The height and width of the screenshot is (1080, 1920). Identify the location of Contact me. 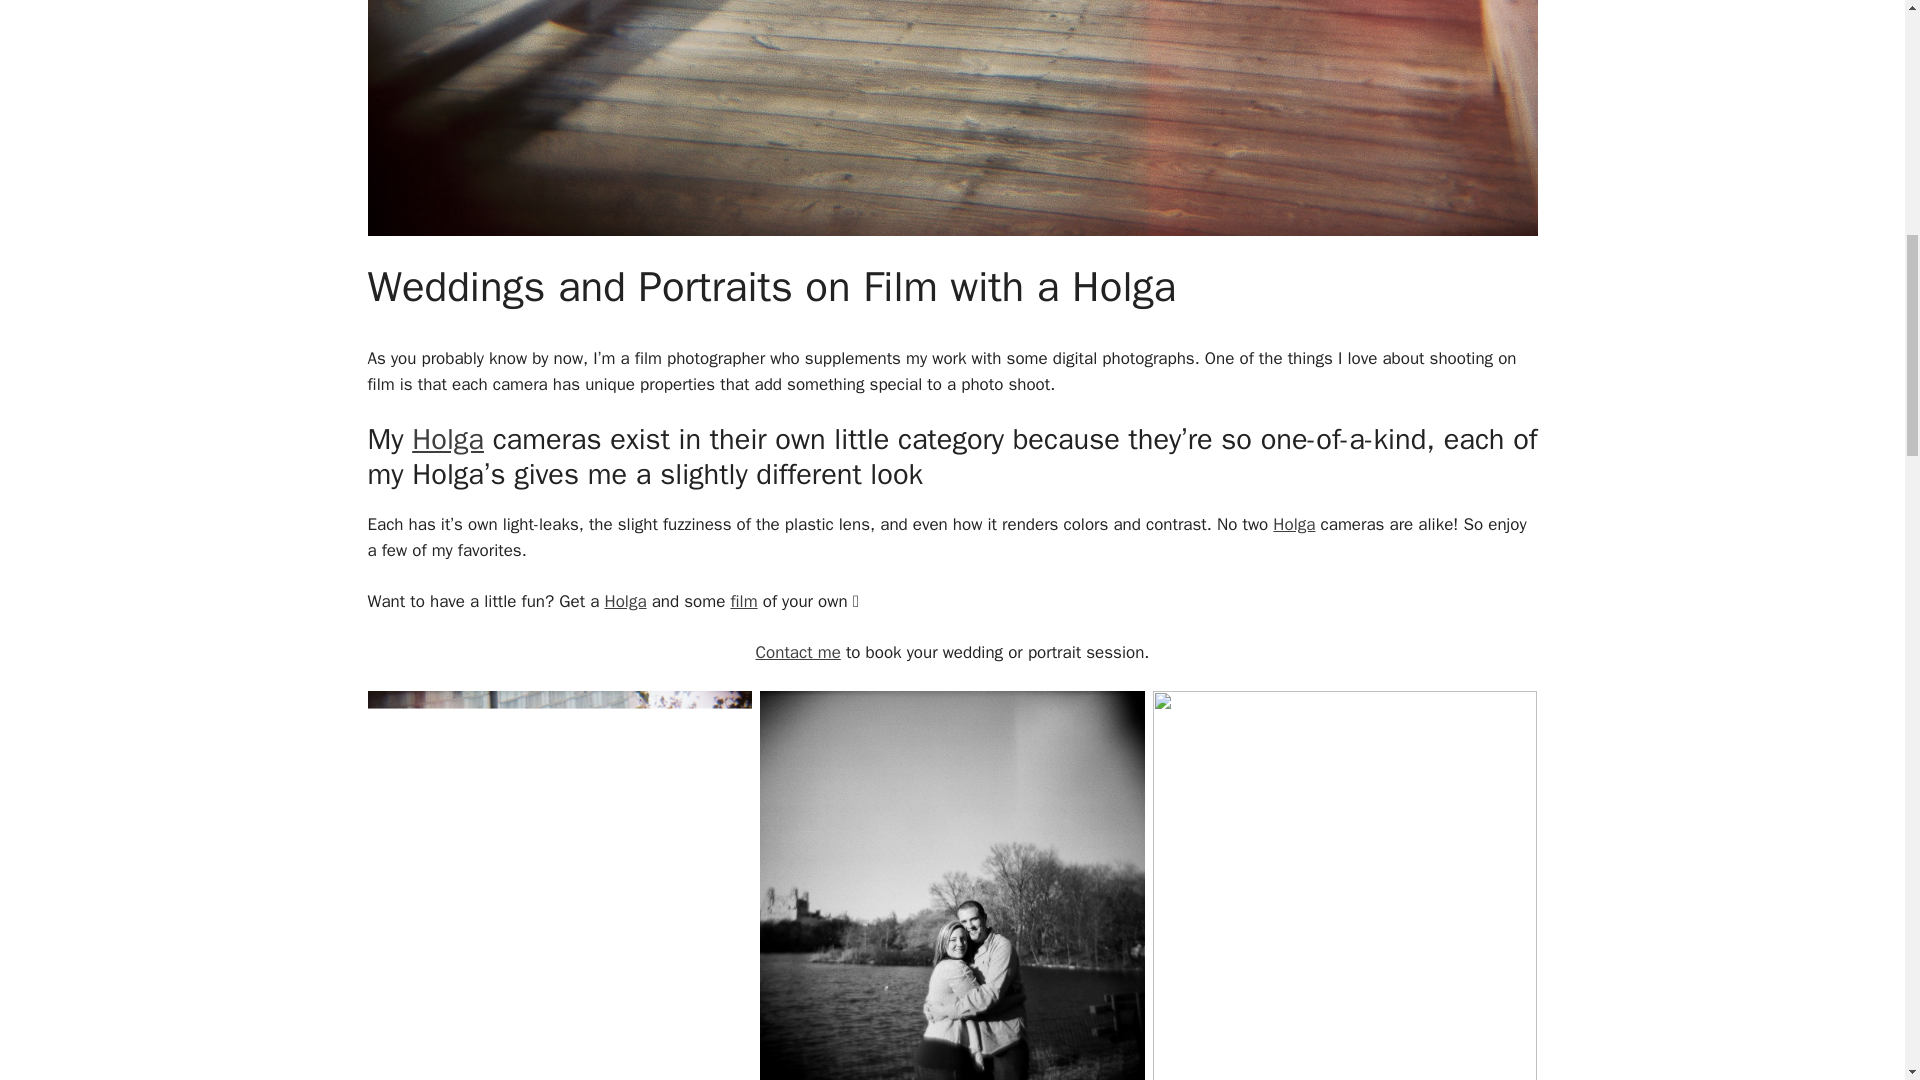
(798, 652).